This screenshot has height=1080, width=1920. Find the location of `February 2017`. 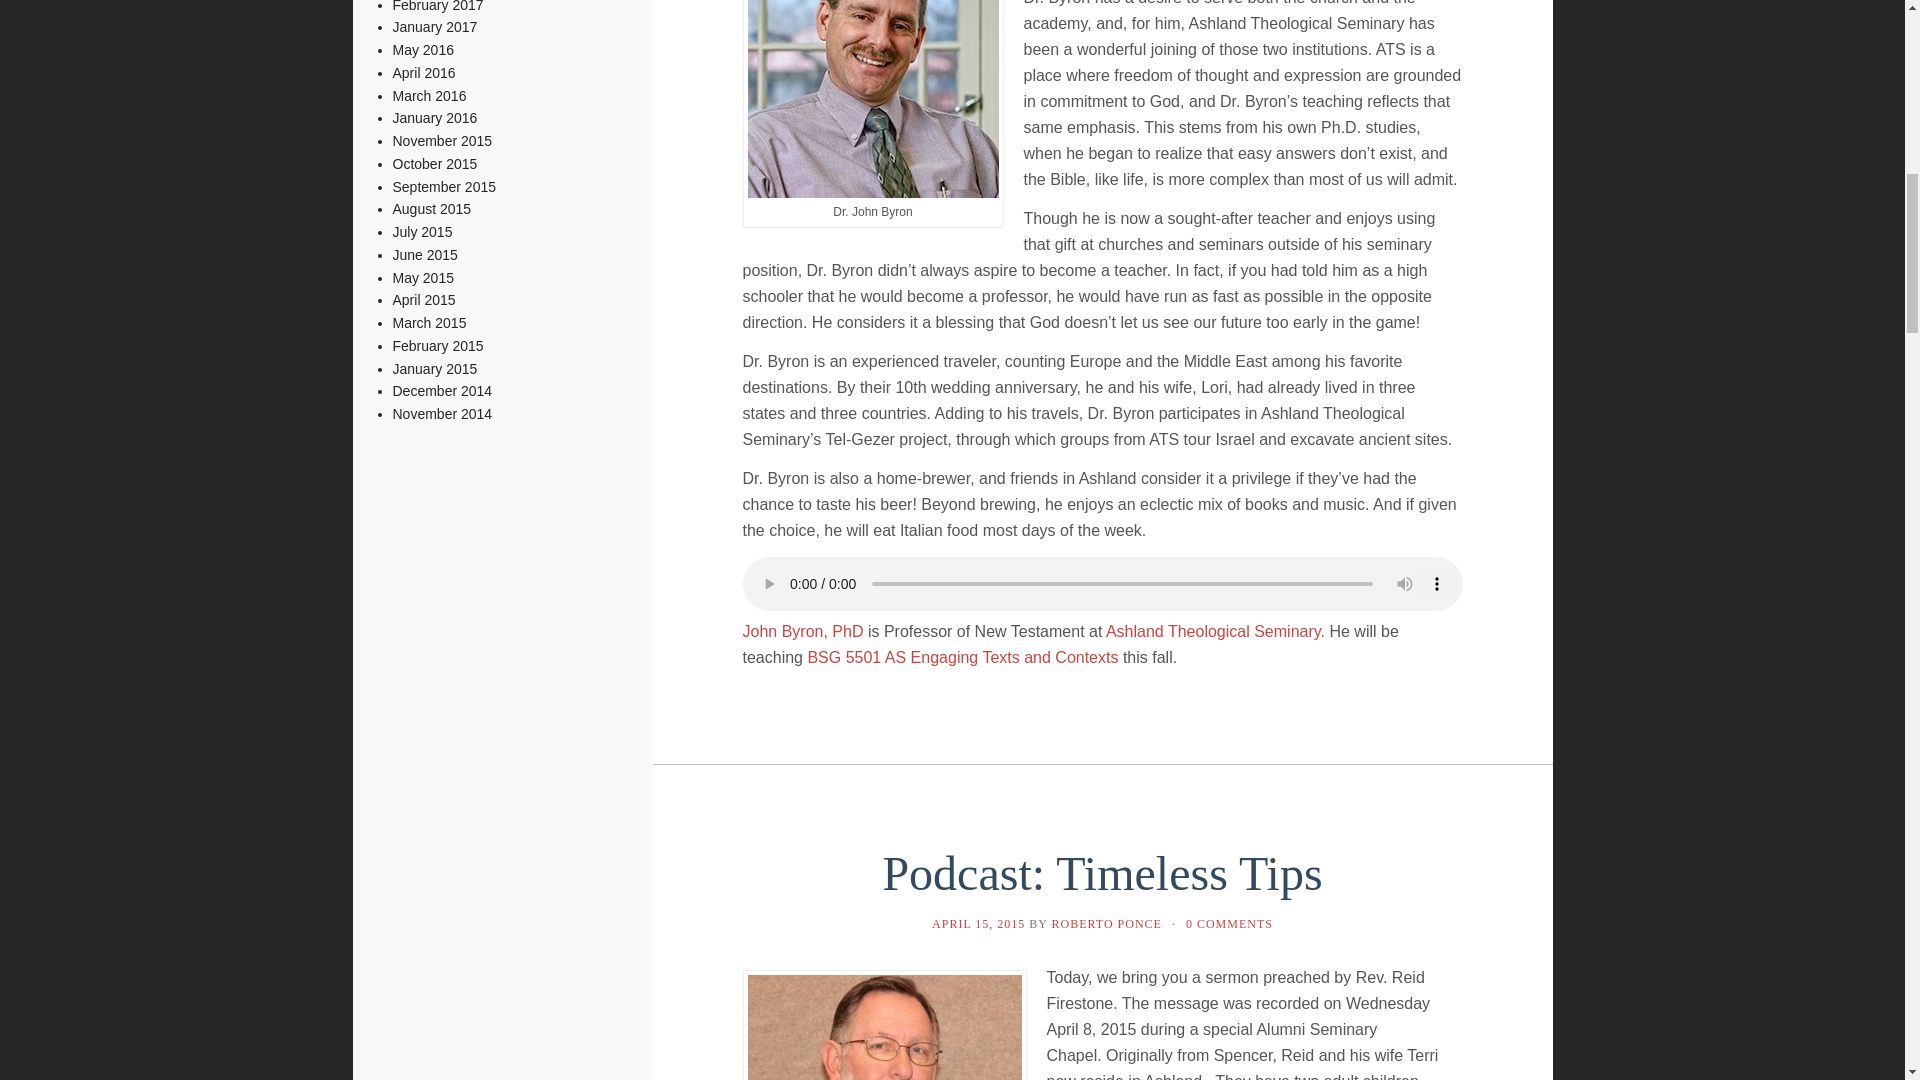

February 2017 is located at coordinates (437, 6).